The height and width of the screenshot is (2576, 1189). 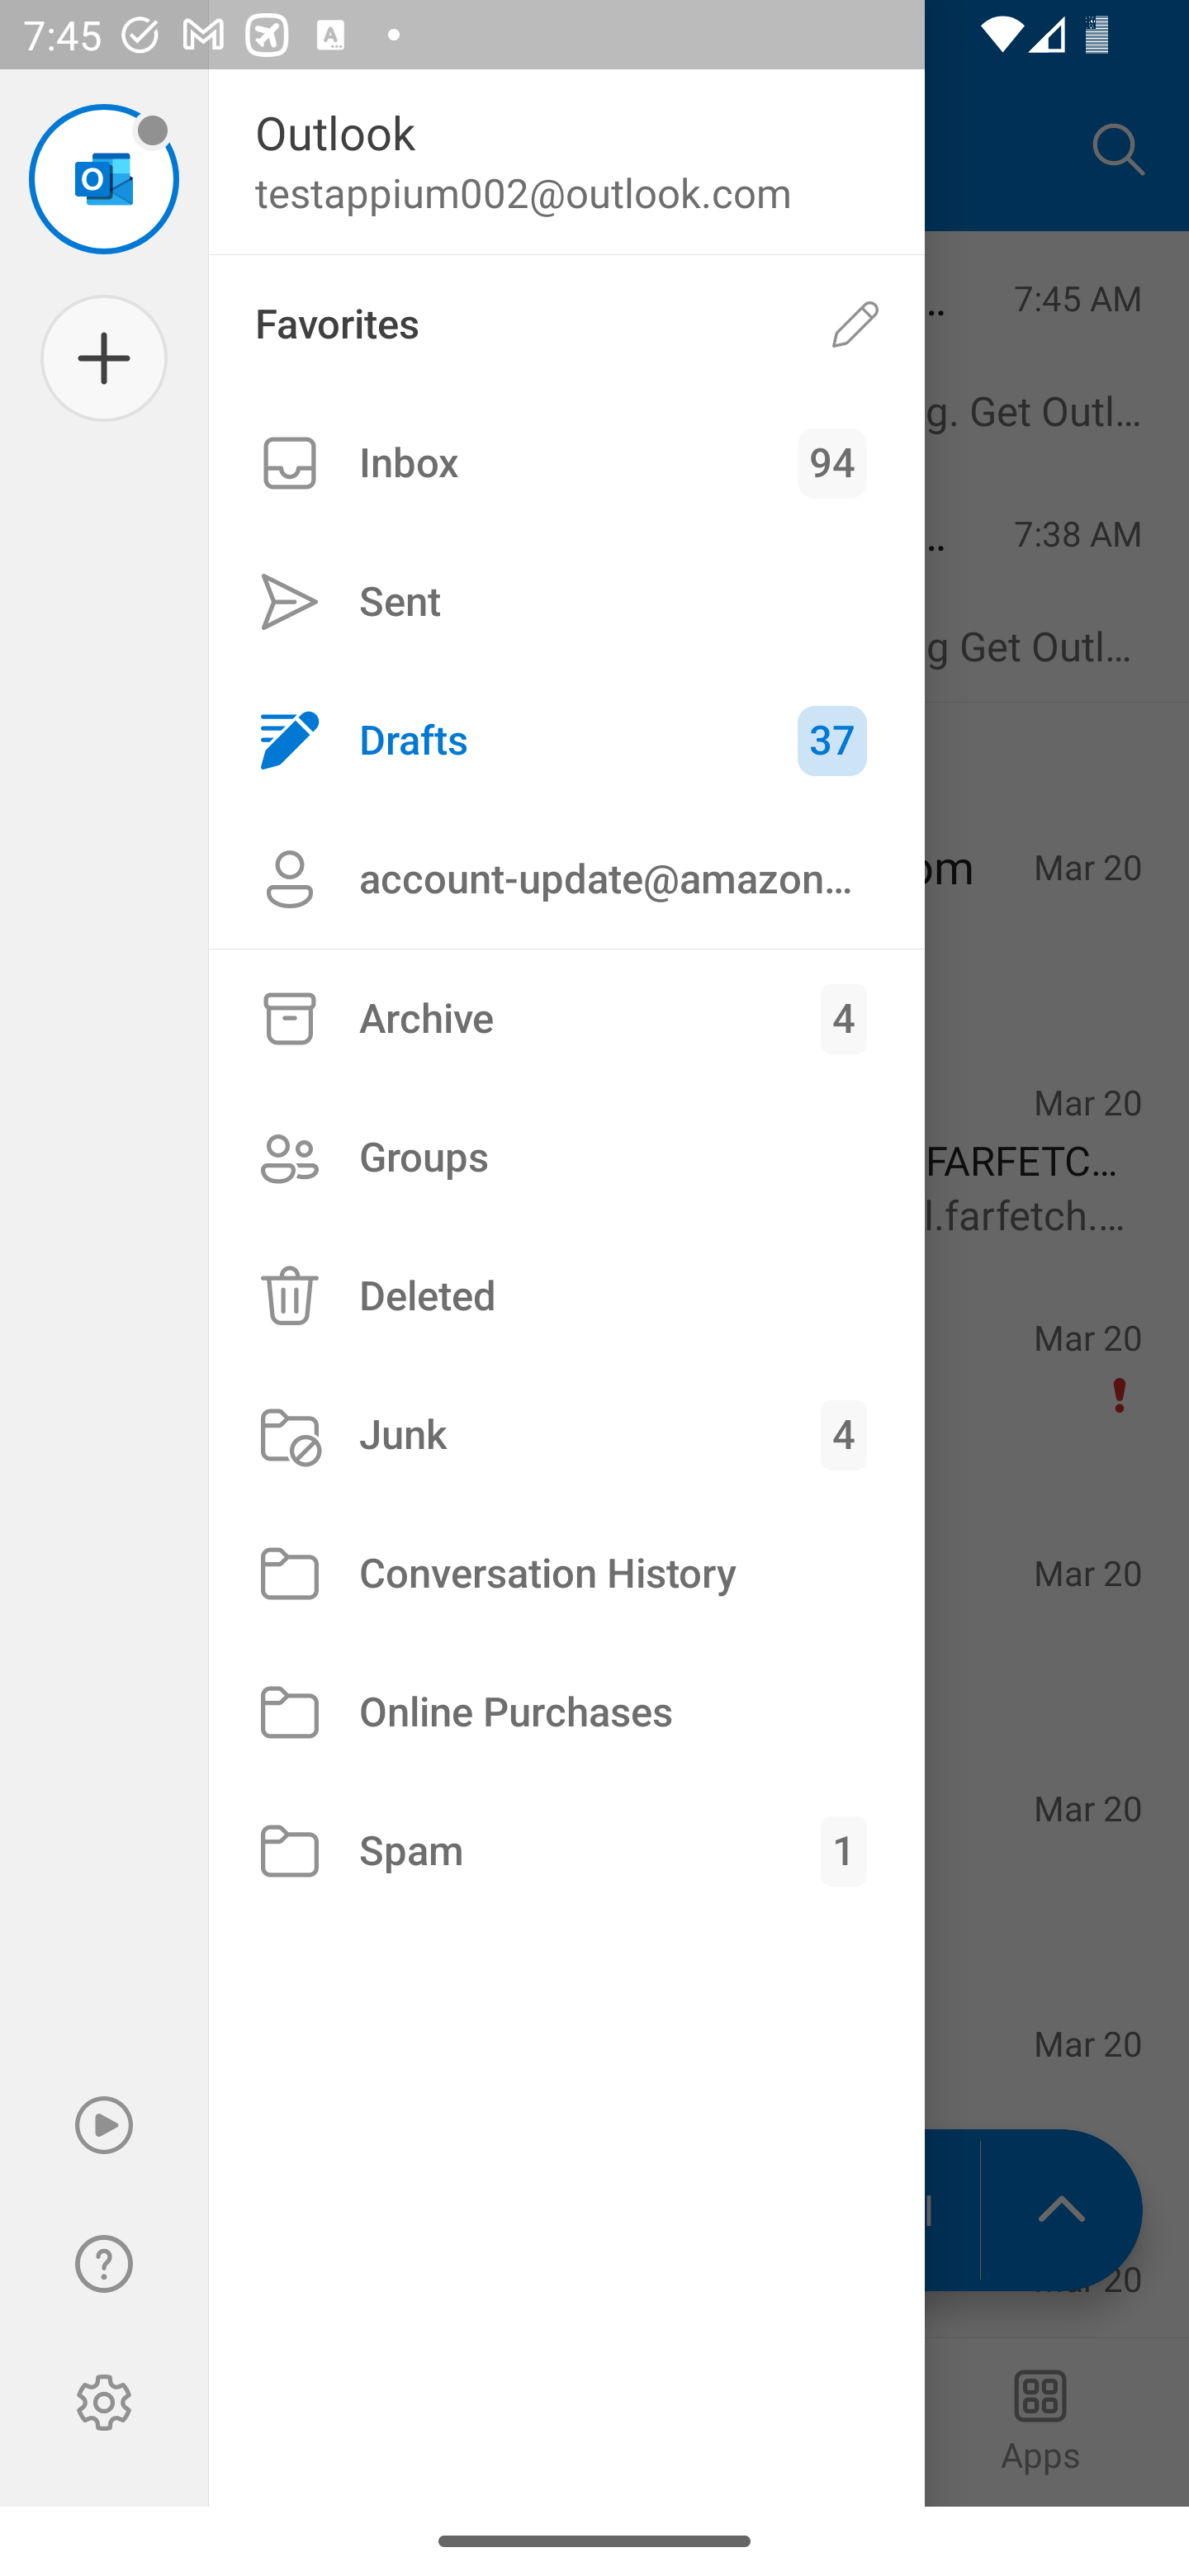 What do you see at coordinates (566, 878) in the screenshot?
I see `account-update@amazon.com` at bounding box center [566, 878].